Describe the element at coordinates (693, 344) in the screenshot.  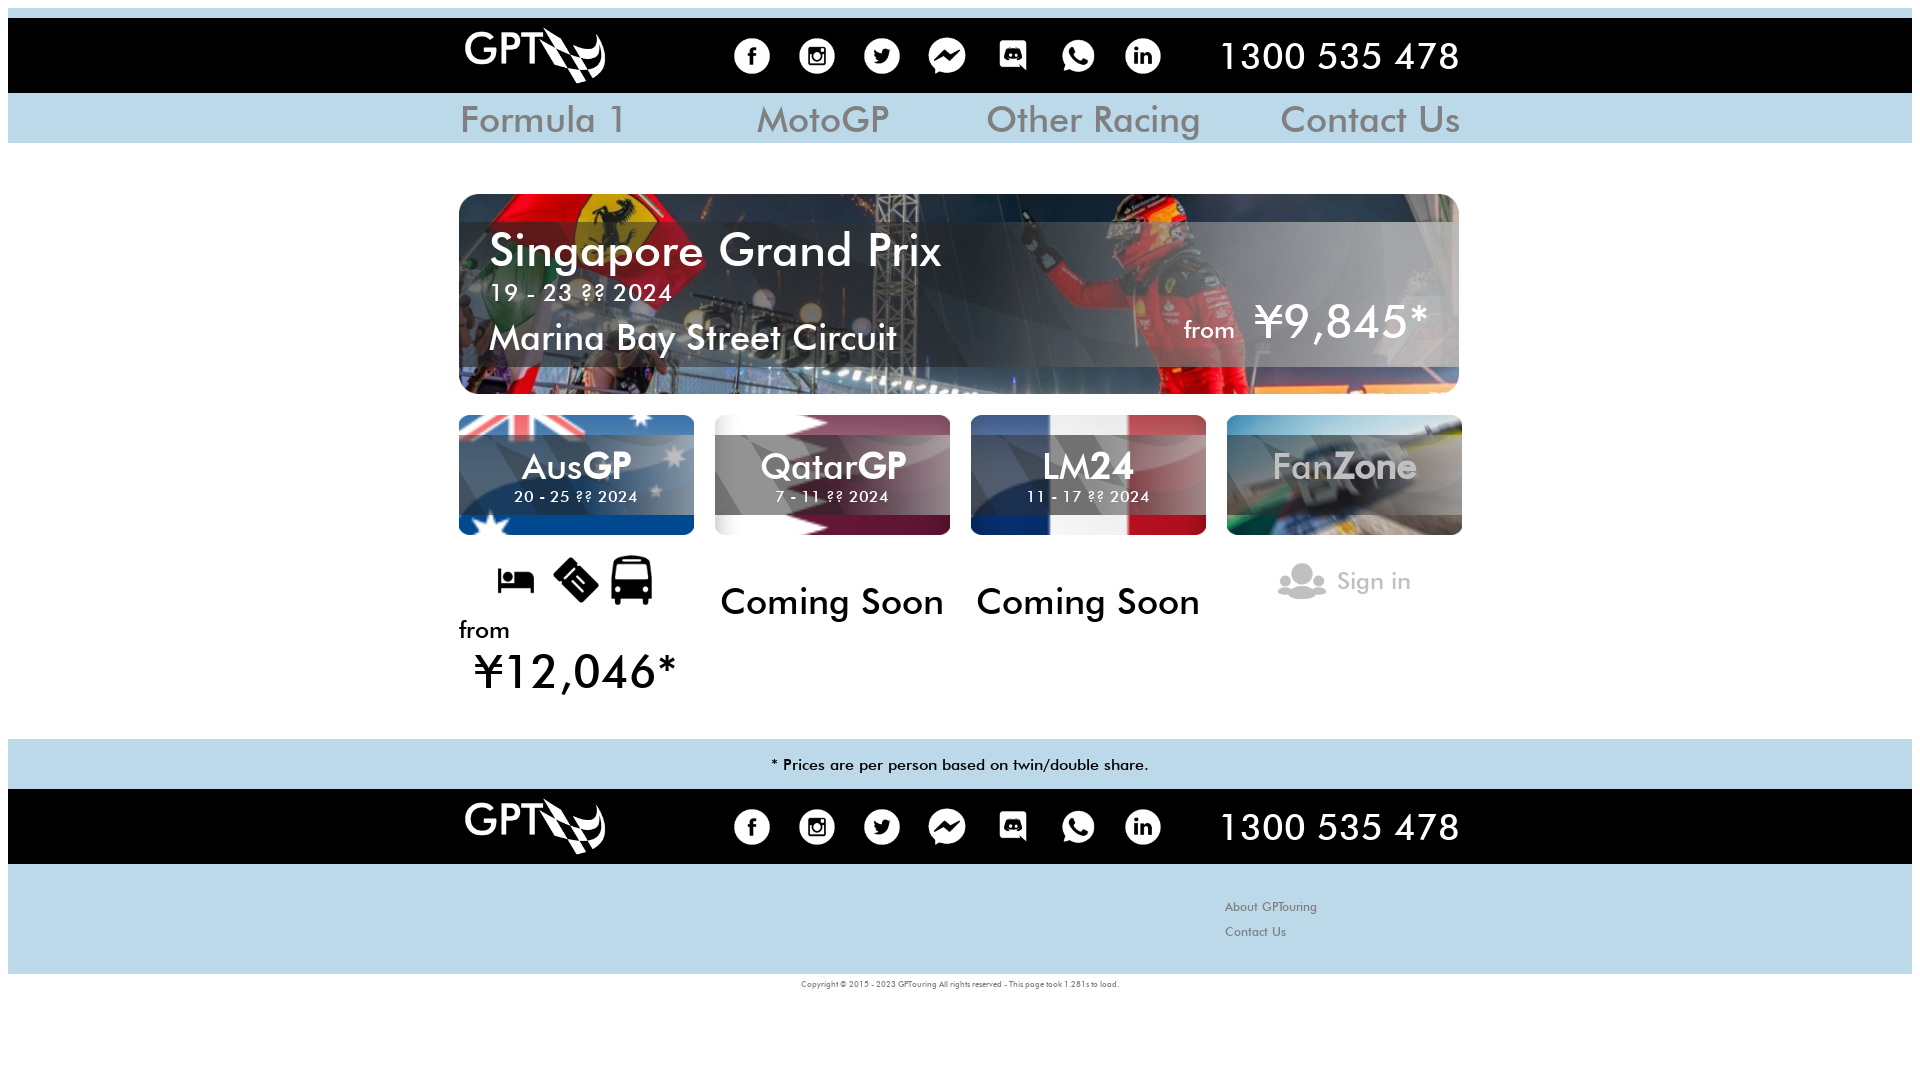
I see `Marina Bay Street Circuit` at that location.